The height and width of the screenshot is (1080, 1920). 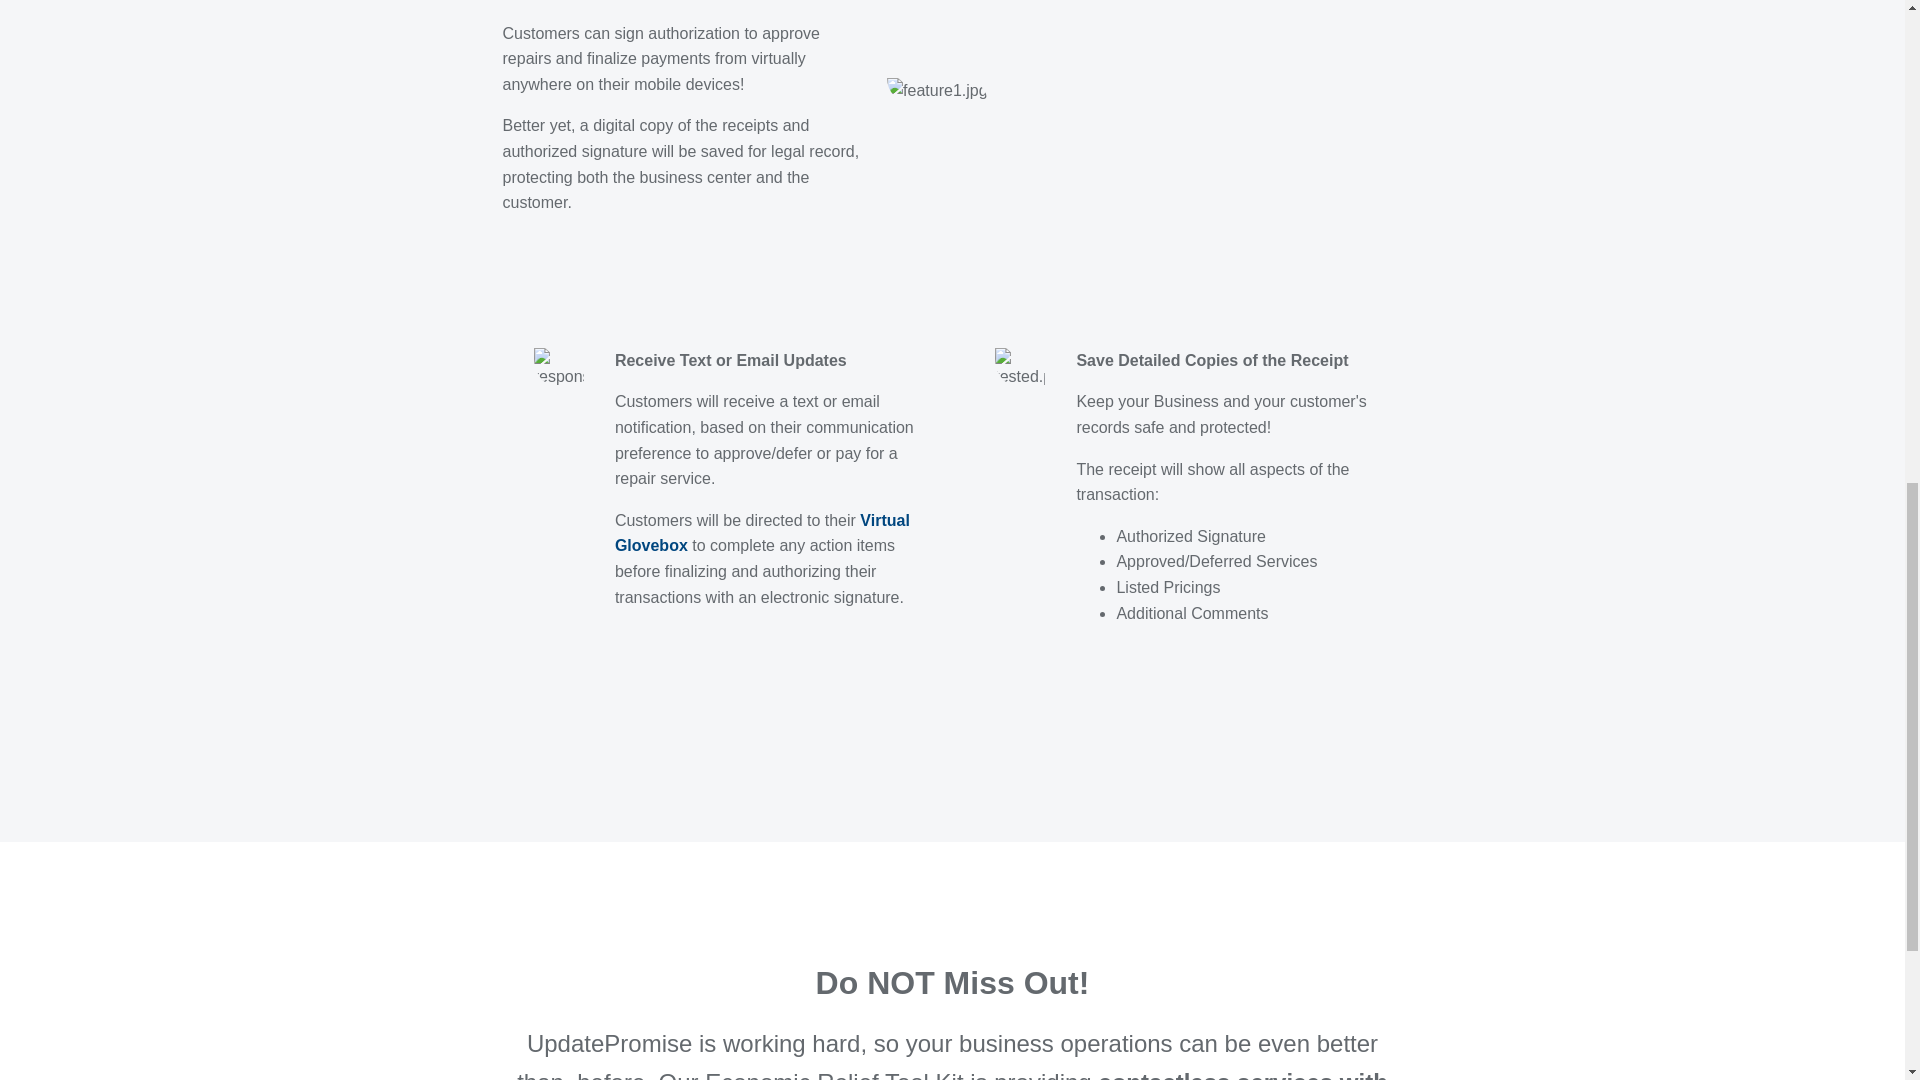 What do you see at coordinates (762, 533) in the screenshot?
I see `Virtual Glovebox` at bounding box center [762, 533].